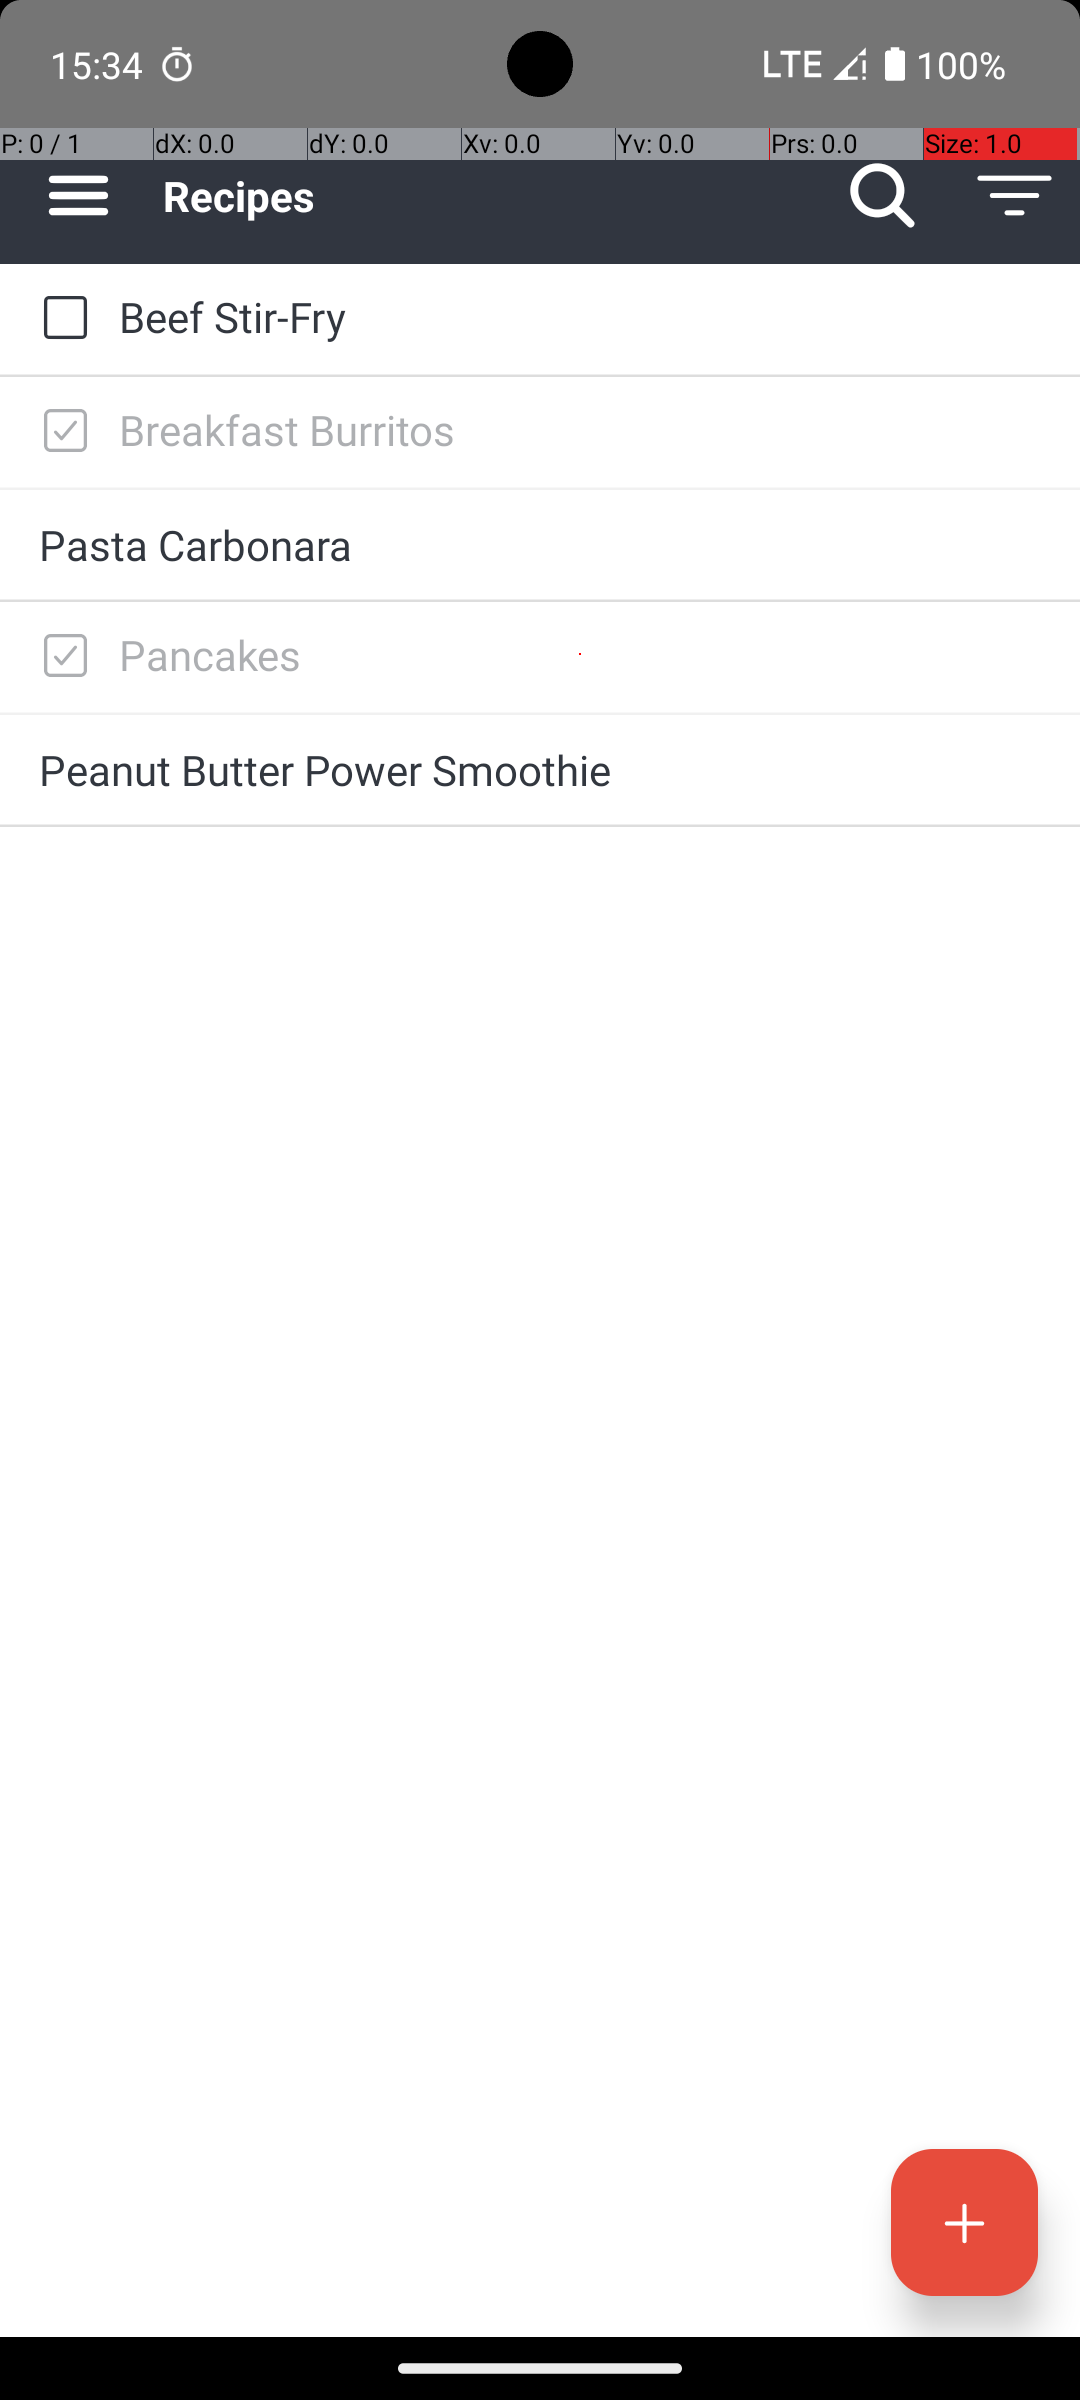  What do you see at coordinates (60, 657) in the screenshot?
I see `to-do: Pancakes` at bounding box center [60, 657].